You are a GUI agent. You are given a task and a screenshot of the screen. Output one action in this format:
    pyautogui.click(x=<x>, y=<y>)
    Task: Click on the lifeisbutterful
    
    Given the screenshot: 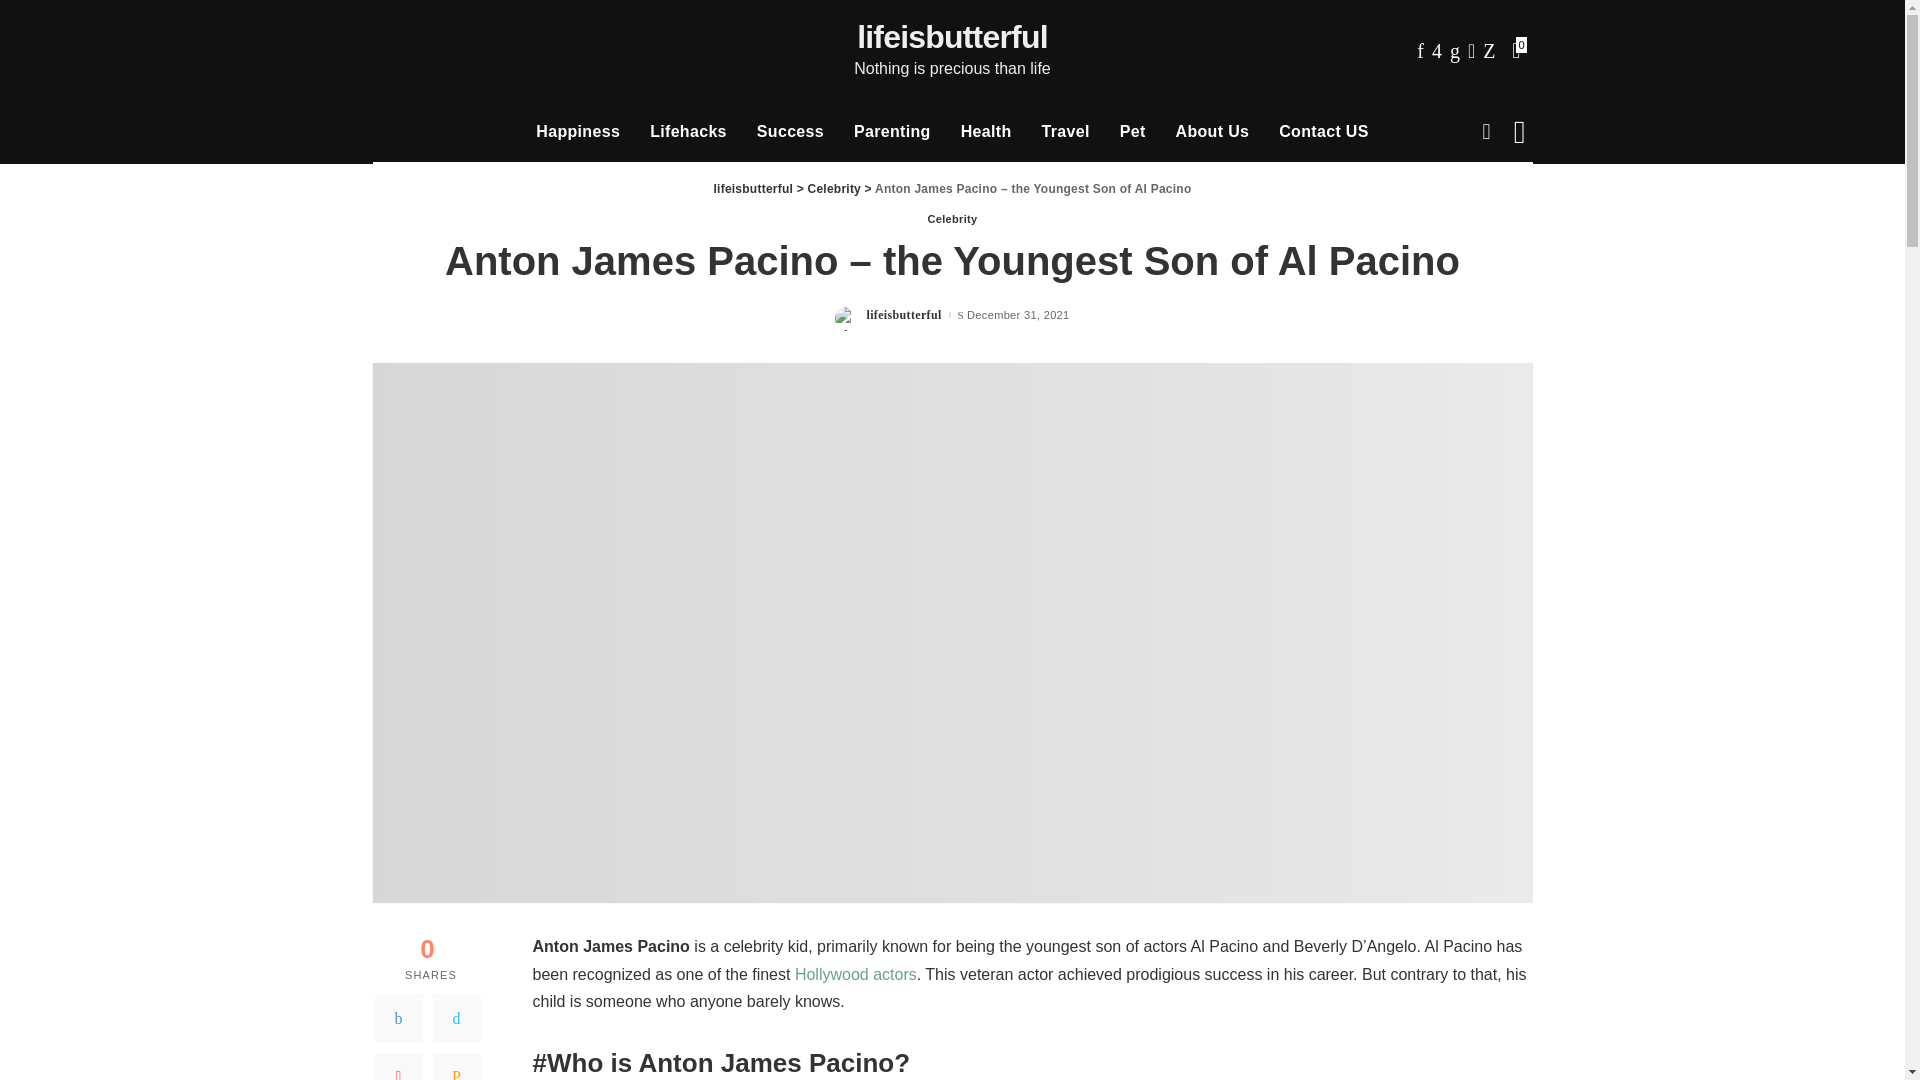 What is the action you would take?
    pyautogui.click(x=952, y=37)
    